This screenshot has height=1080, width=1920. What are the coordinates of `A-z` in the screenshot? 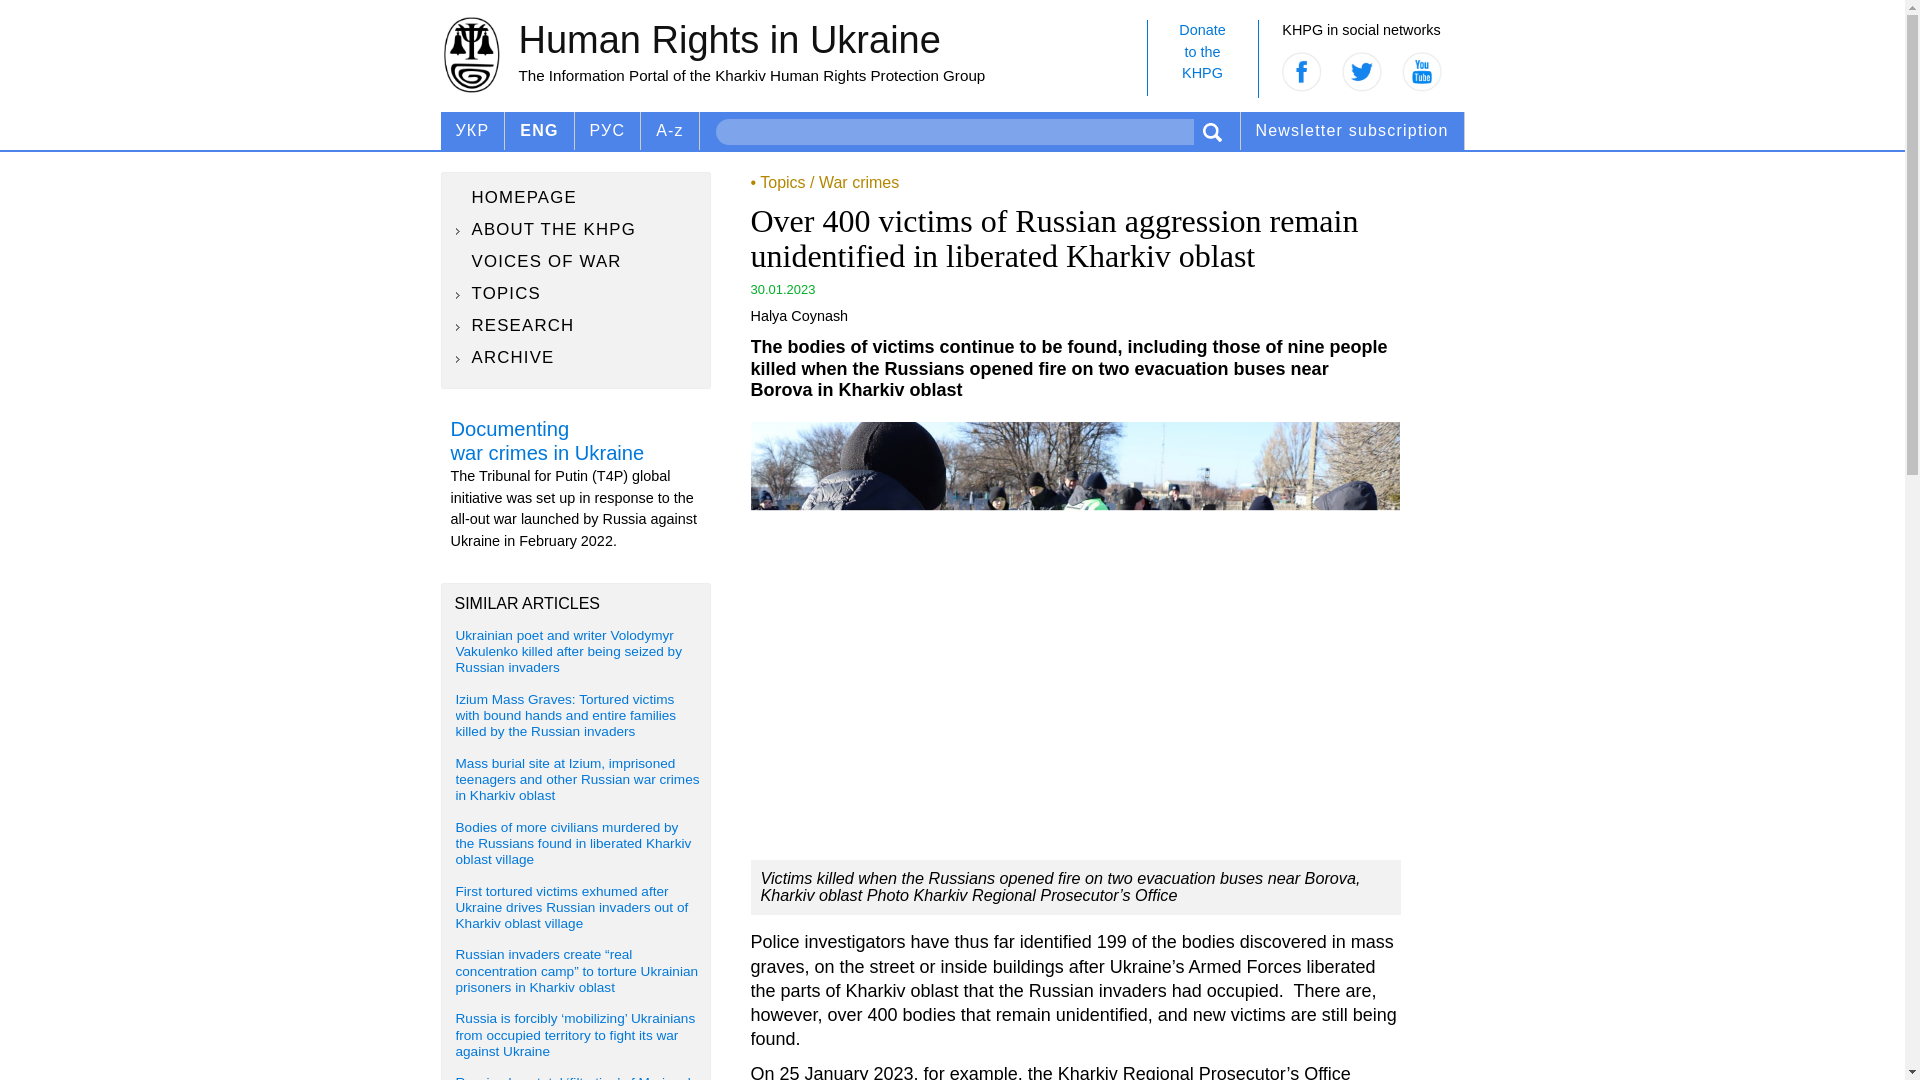 It's located at (576, 293).